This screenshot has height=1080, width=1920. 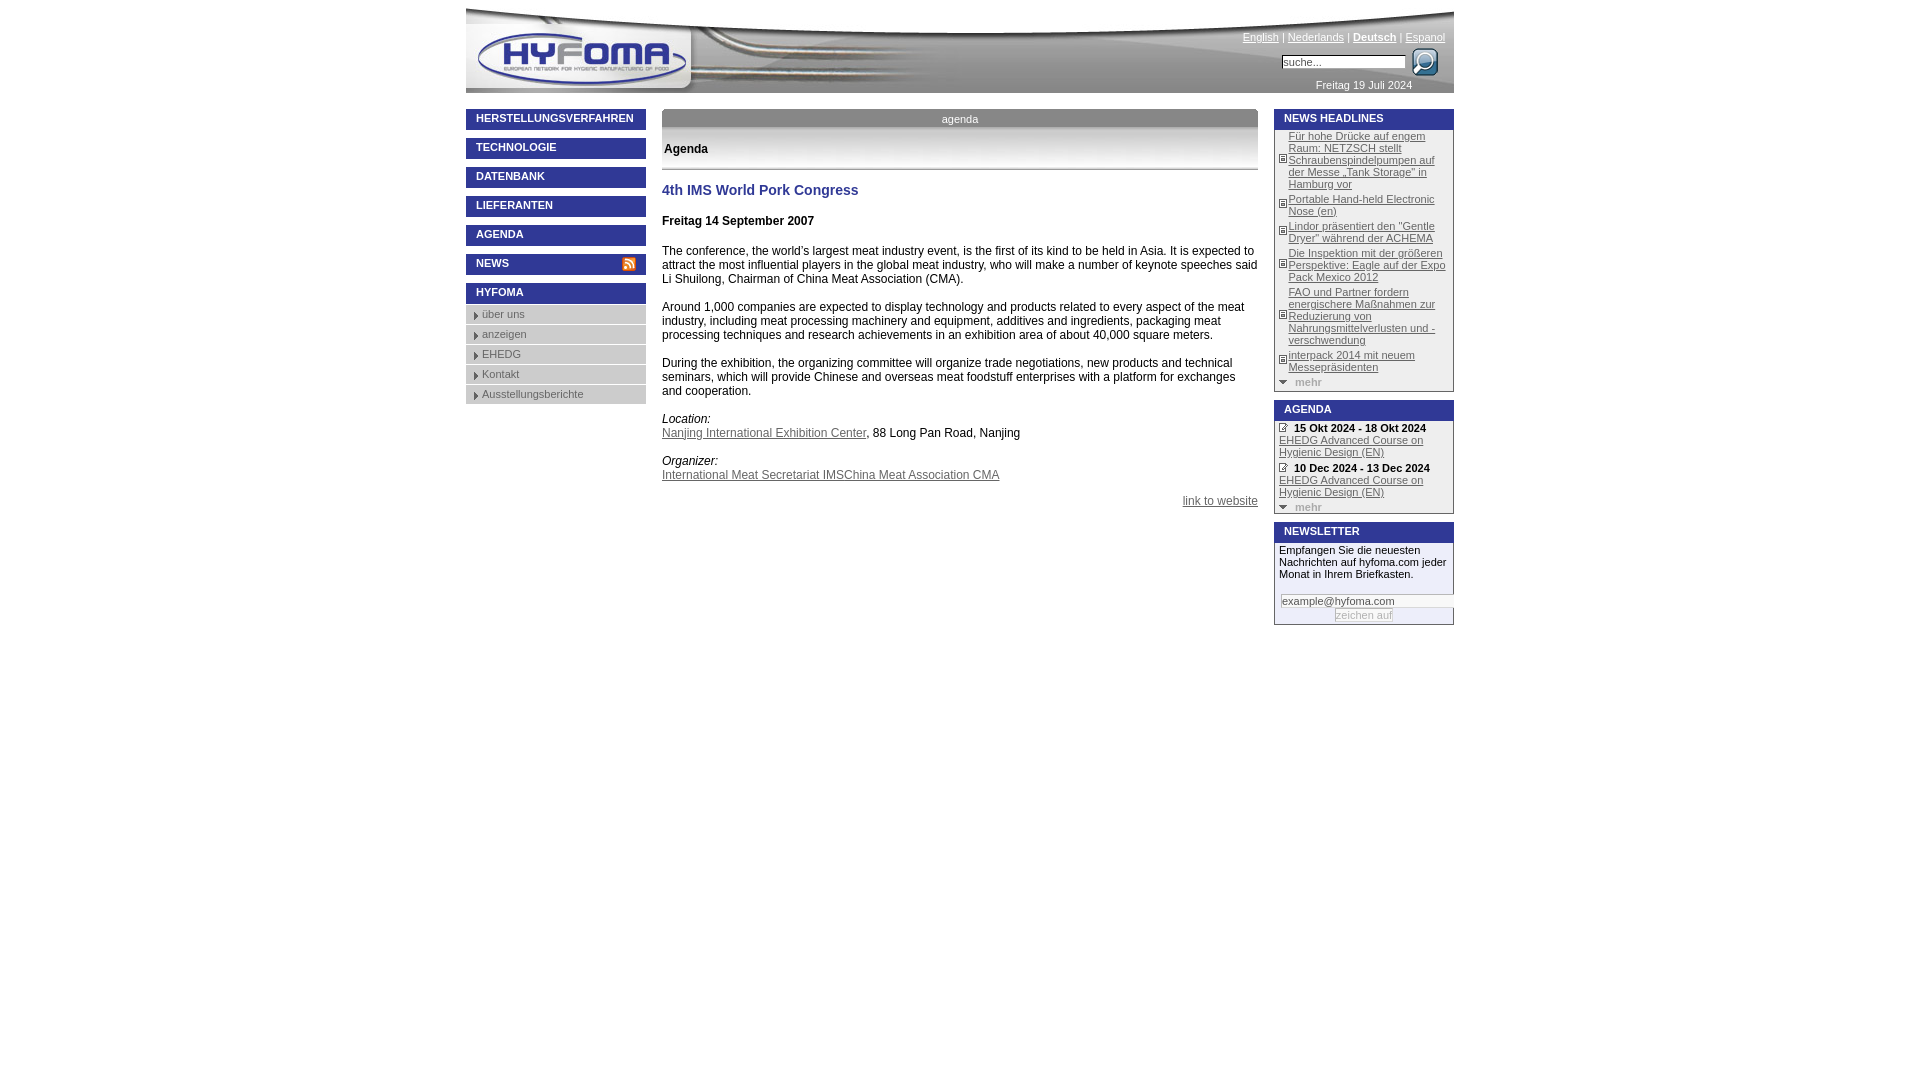 I want to click on DATENBANK, so click(x=556, y=177).